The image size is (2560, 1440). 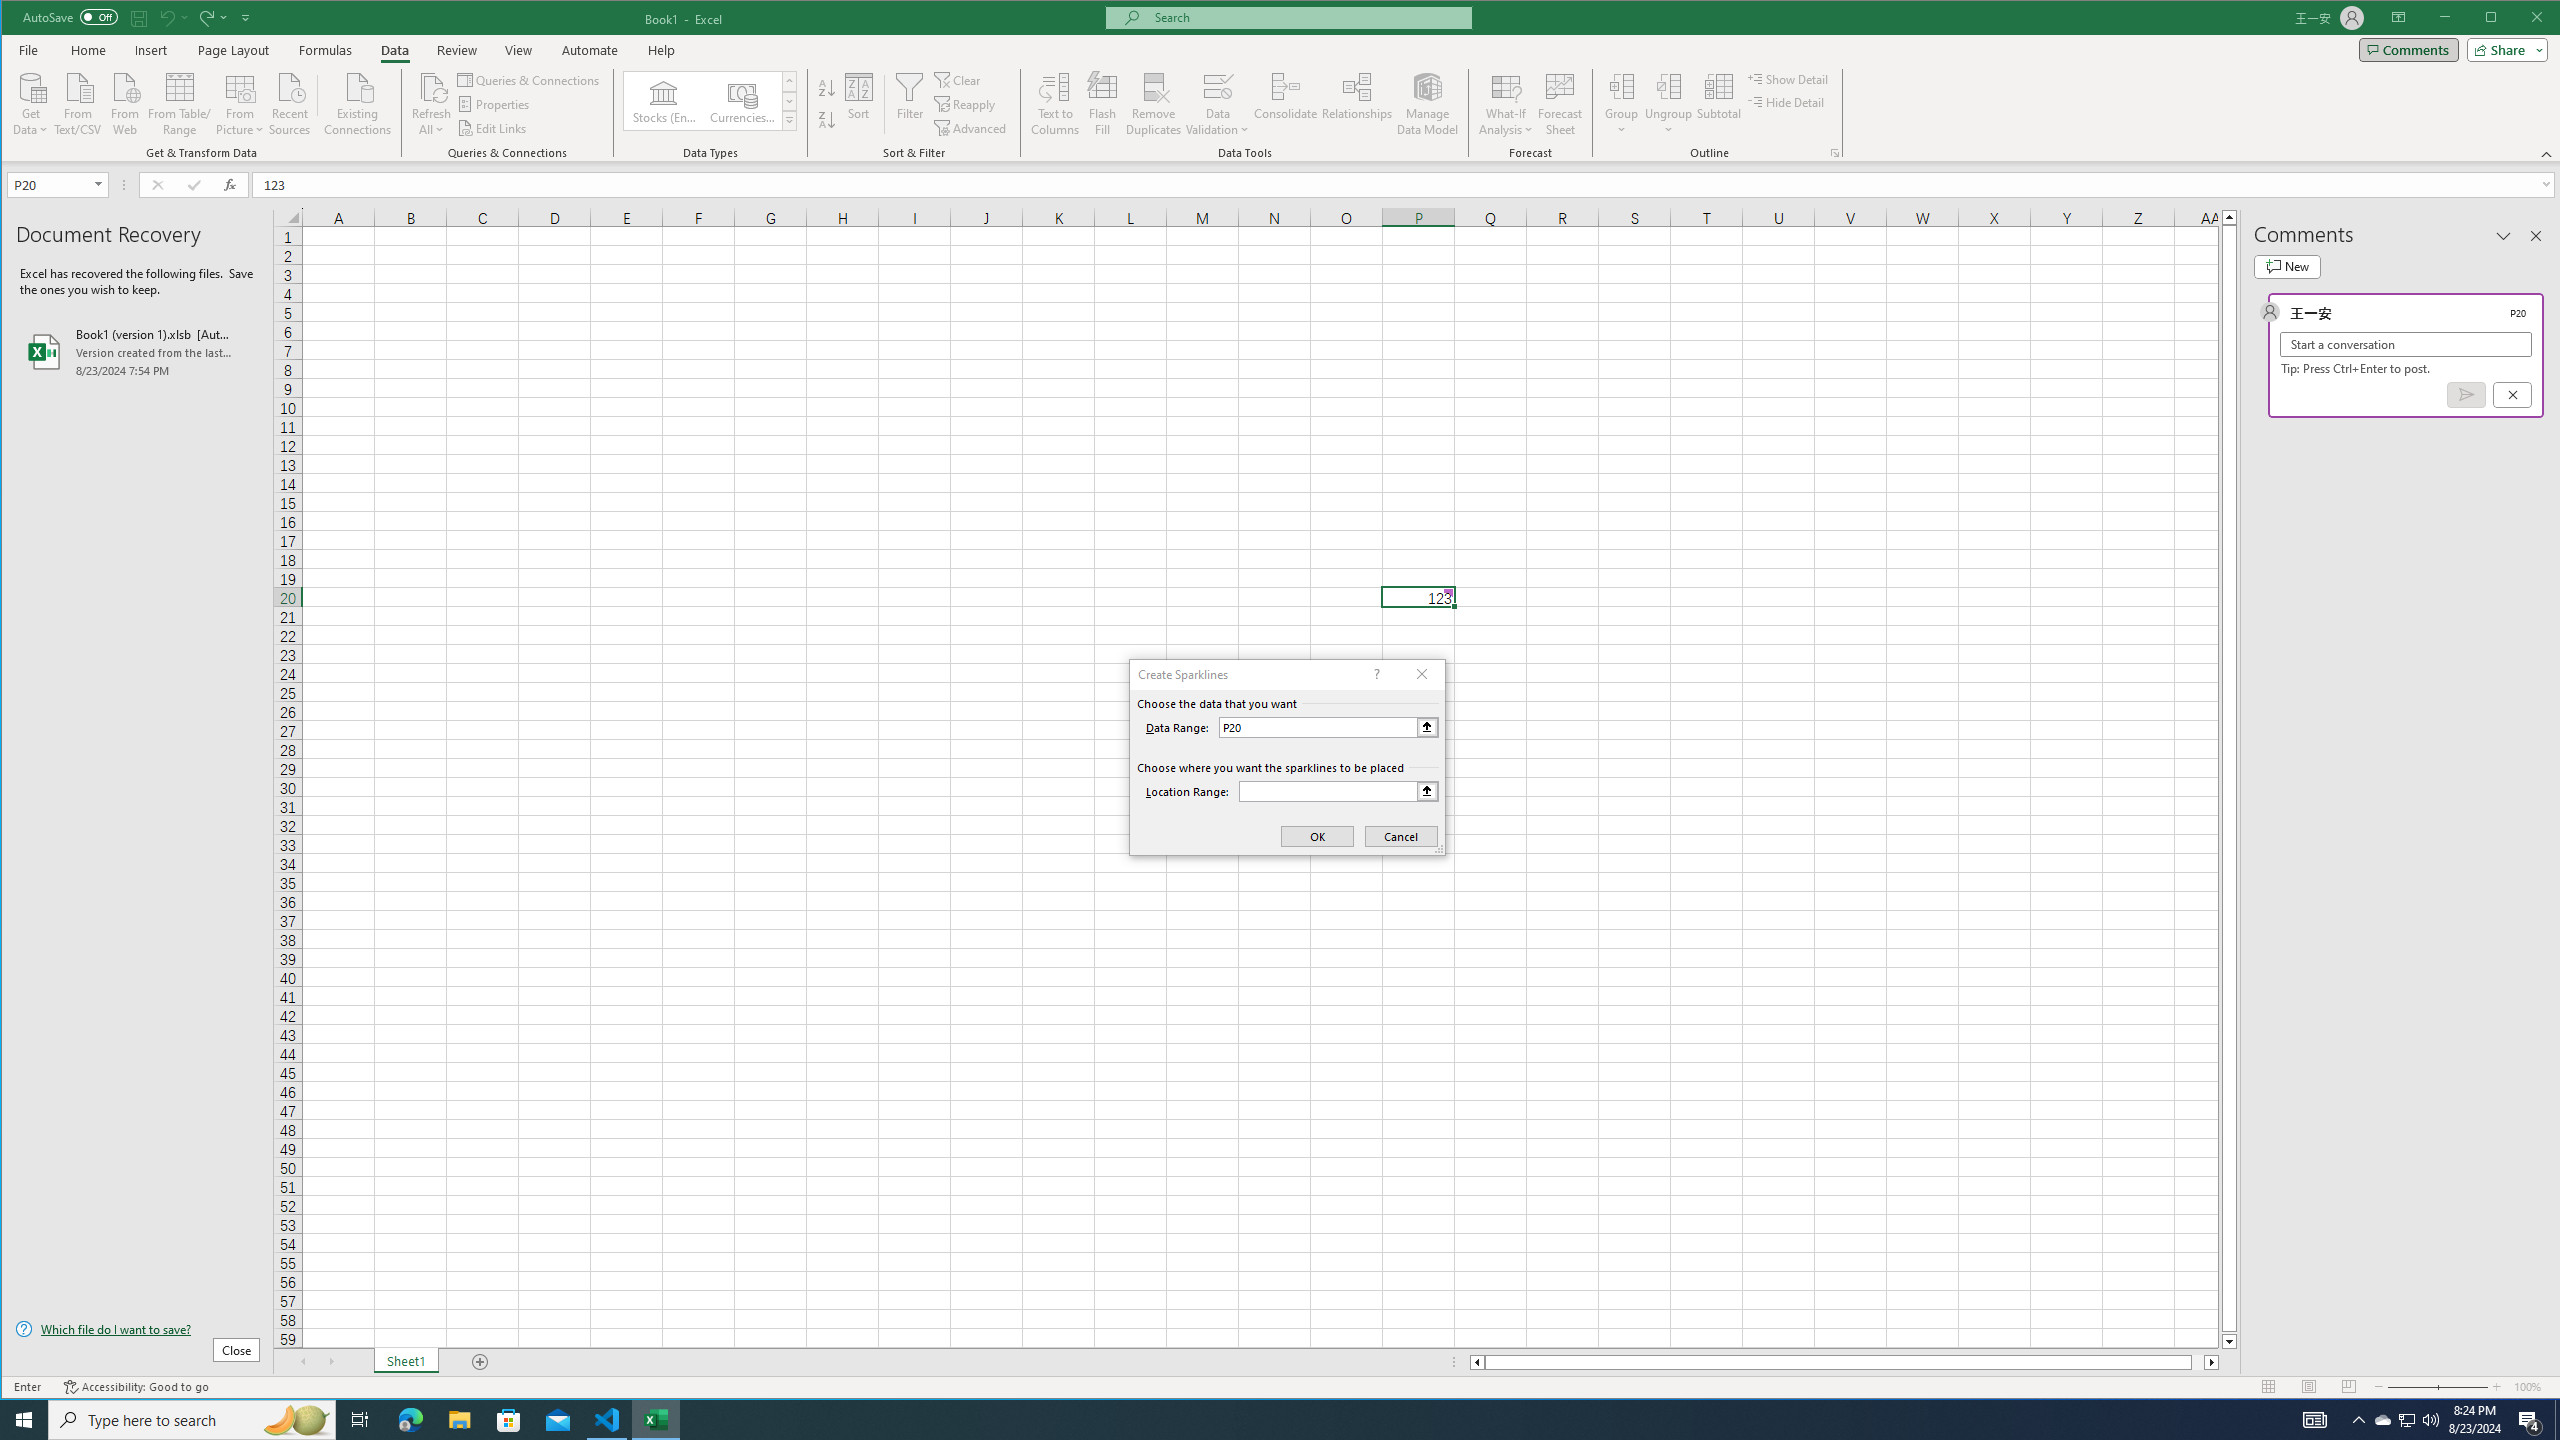 What do you see at coordinates (788, 101) in the screenshot?
I see `Row Down` at bounding box center [788, 101].